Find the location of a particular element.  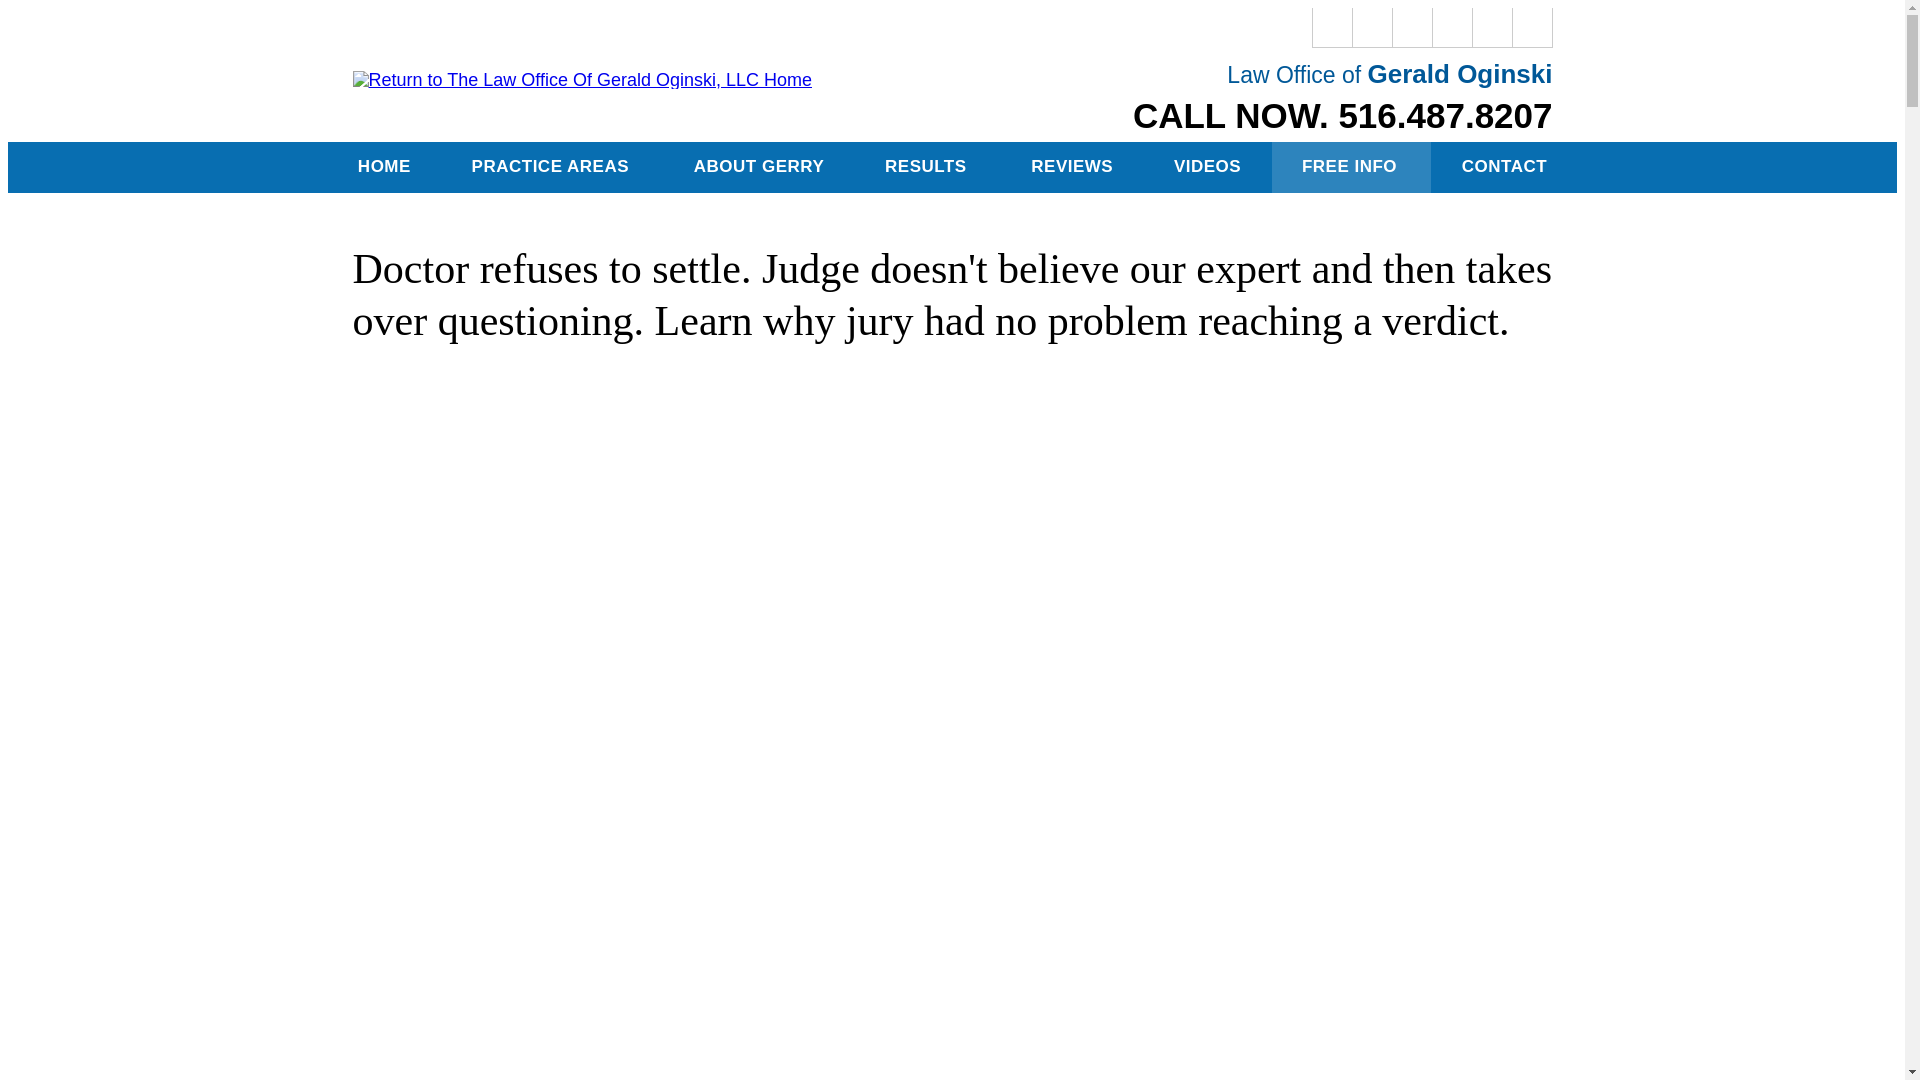

Search is located at coordinates (1532, 27).